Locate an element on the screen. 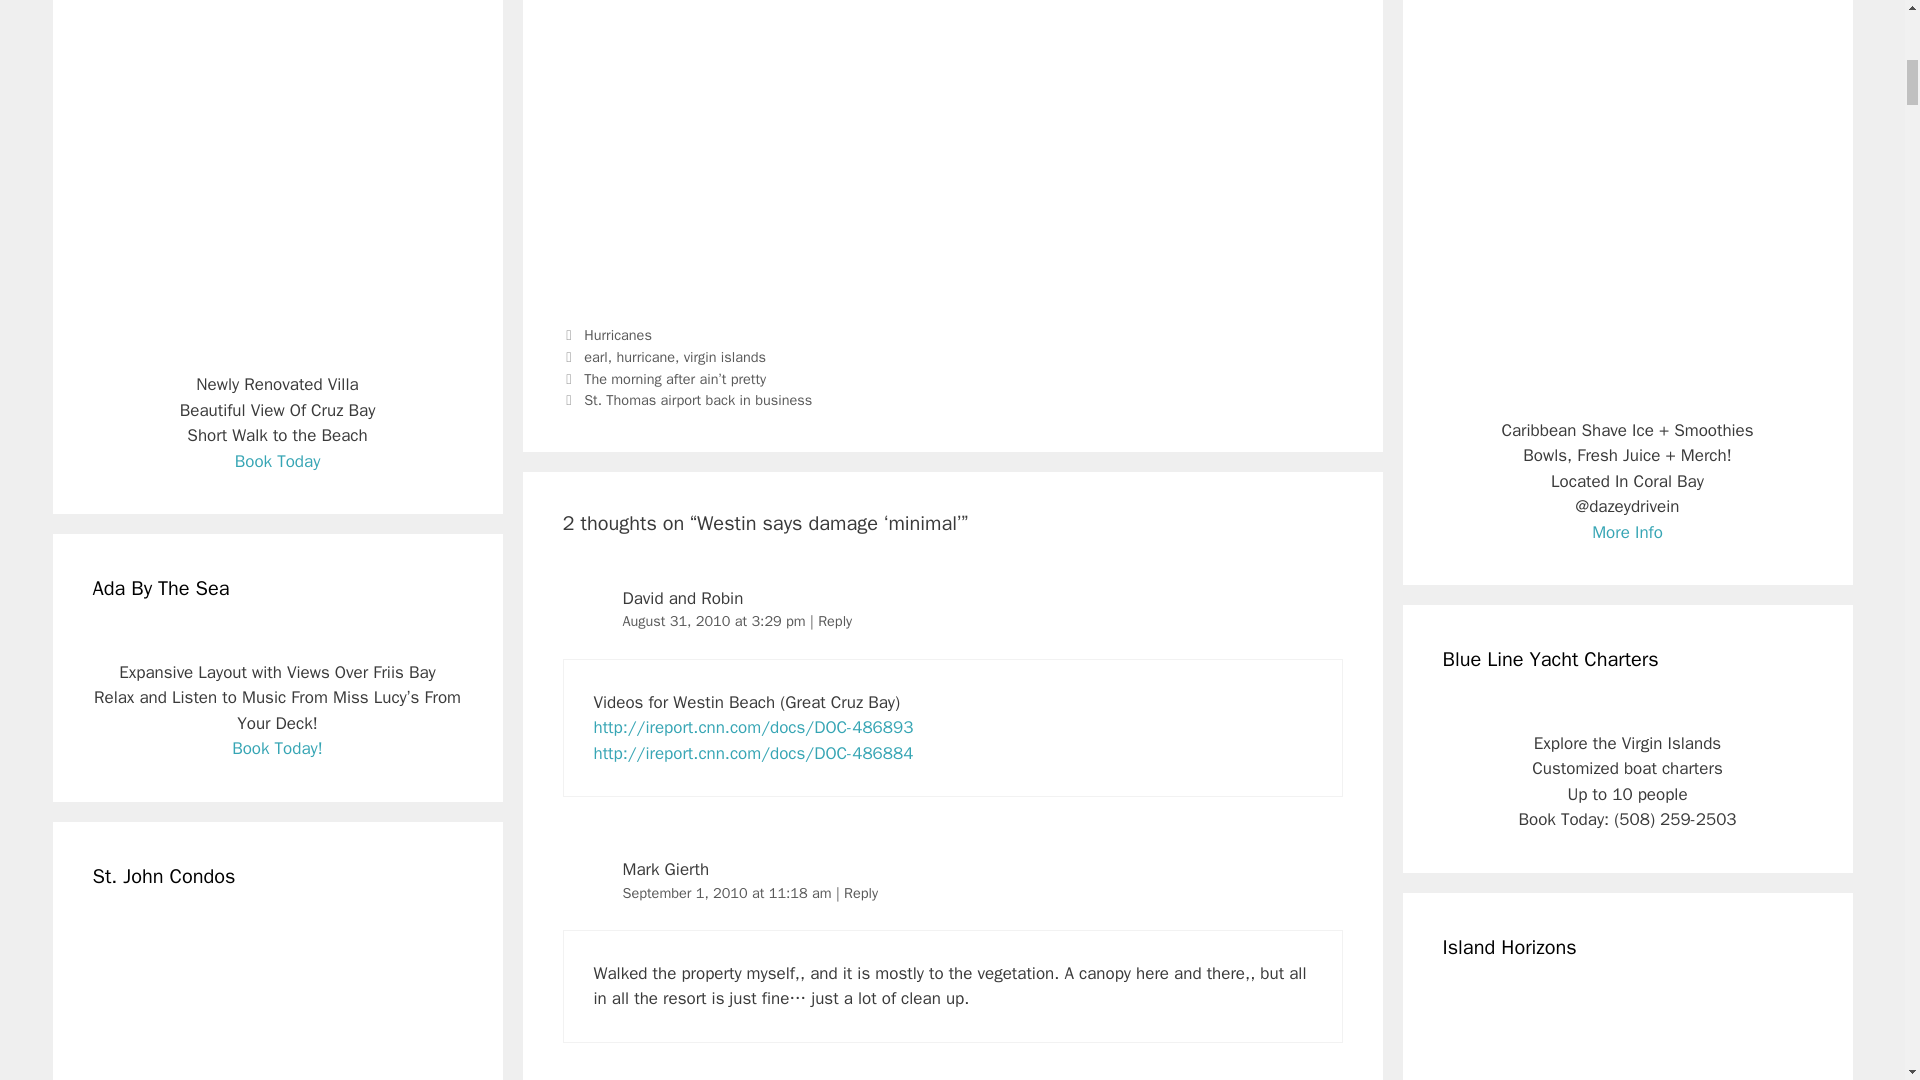 The image size is (1920, 1080). Advertisement is located at coordinates (952, 156).